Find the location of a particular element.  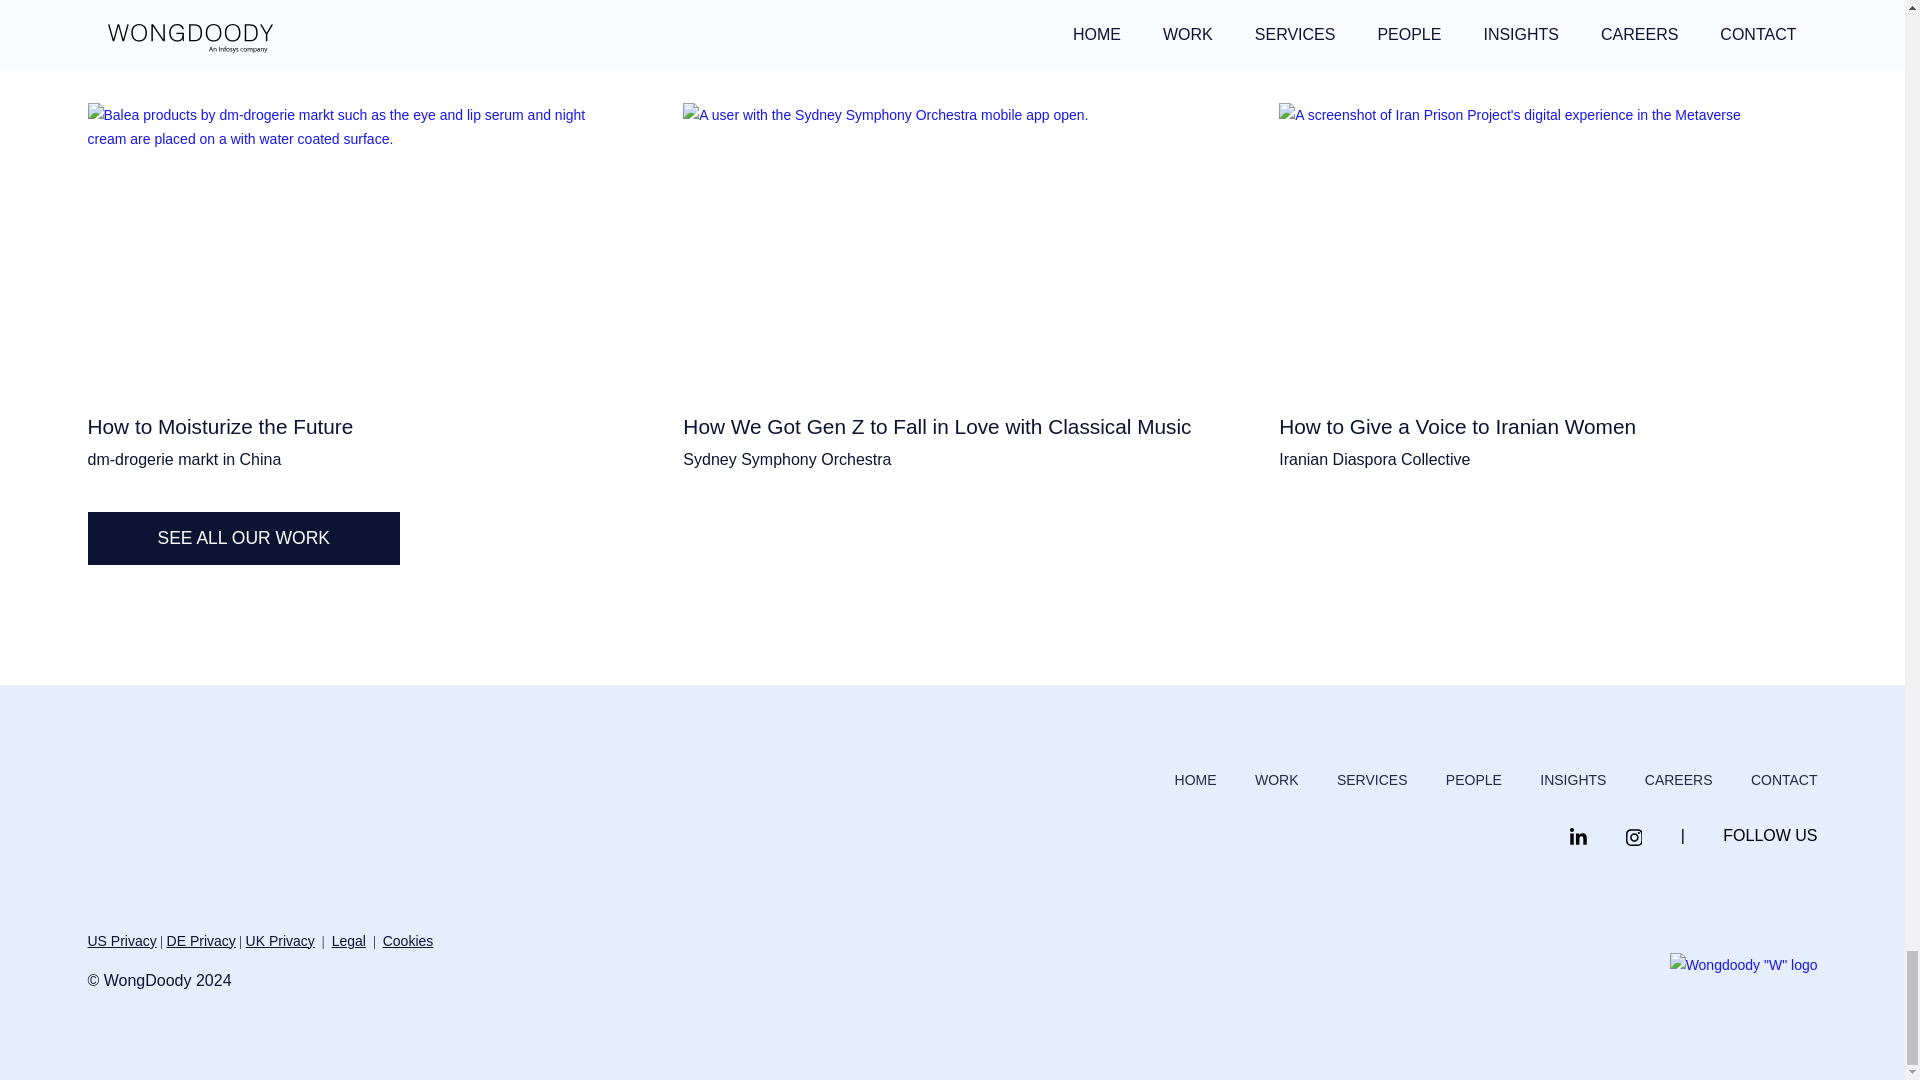

DE Privacy is located at coordinates (202, 941).